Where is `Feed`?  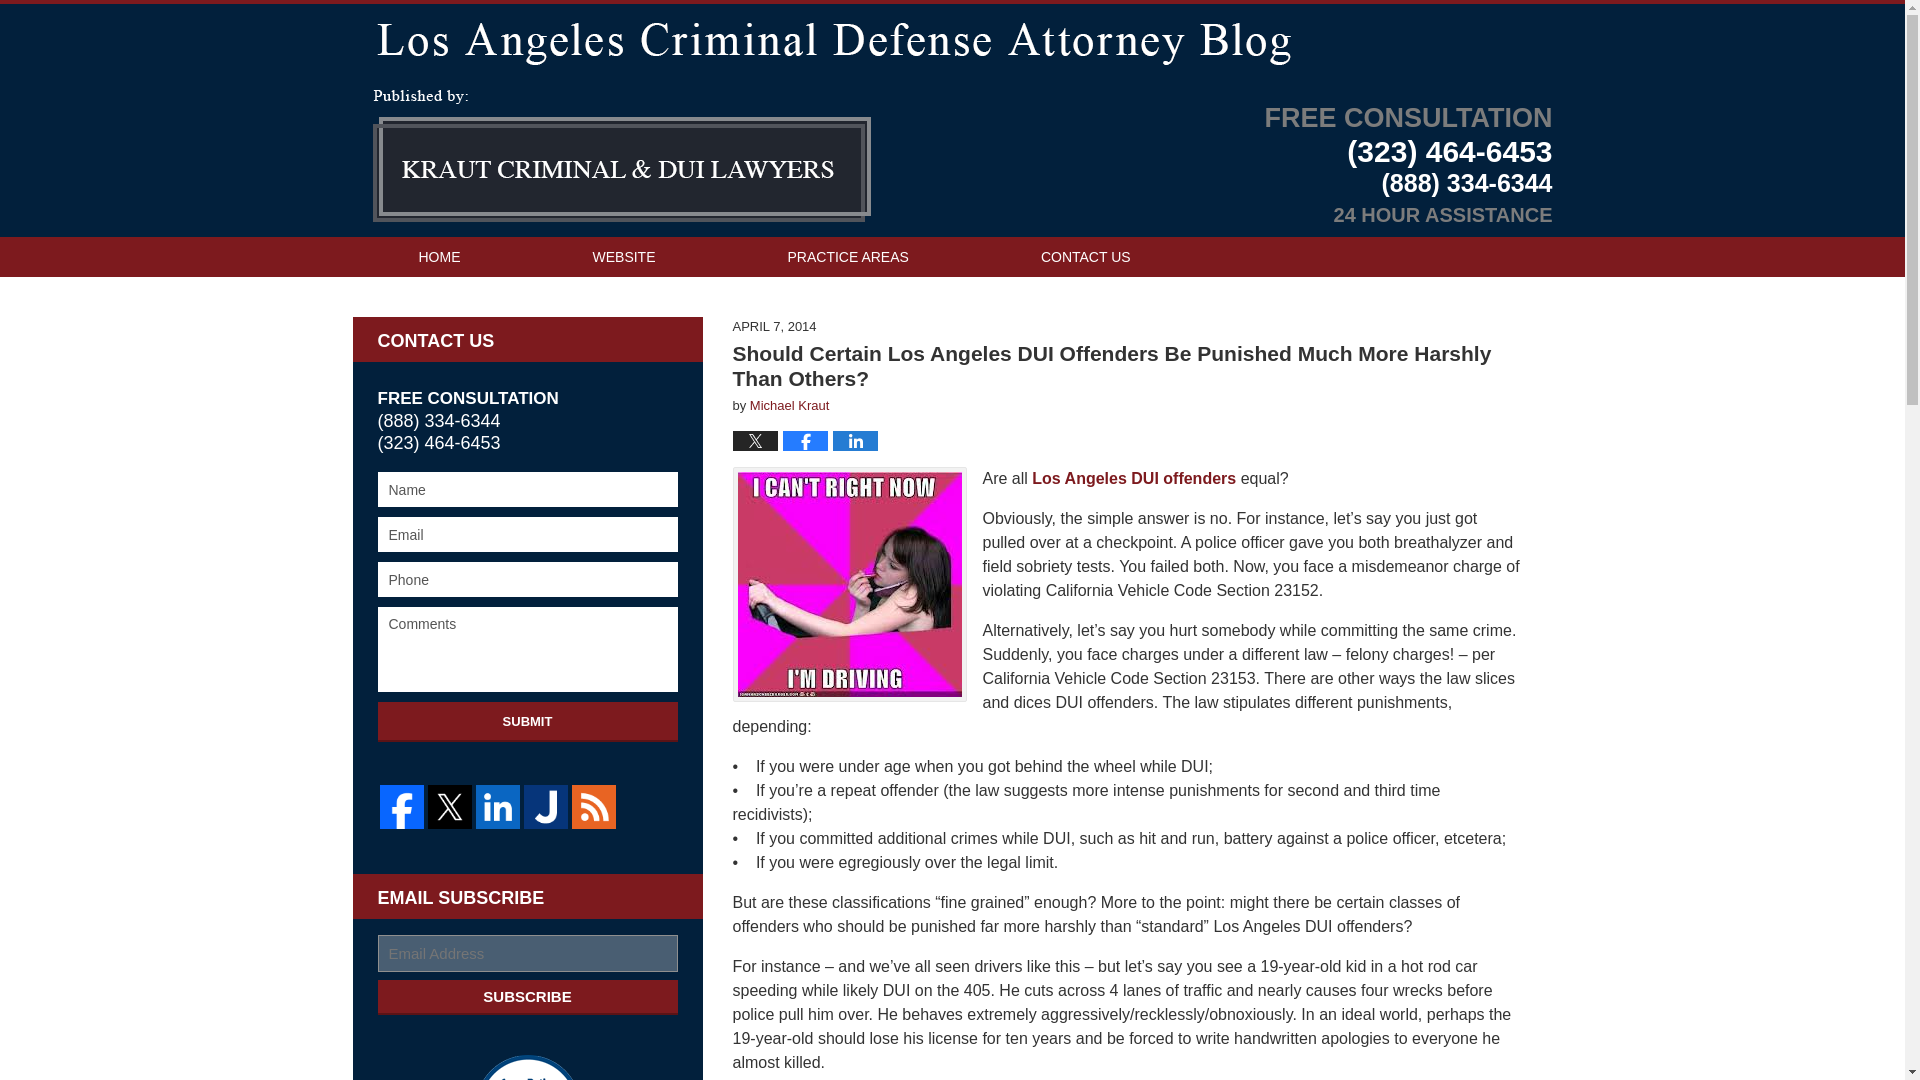
Feed is located at coordinates (594, 807).